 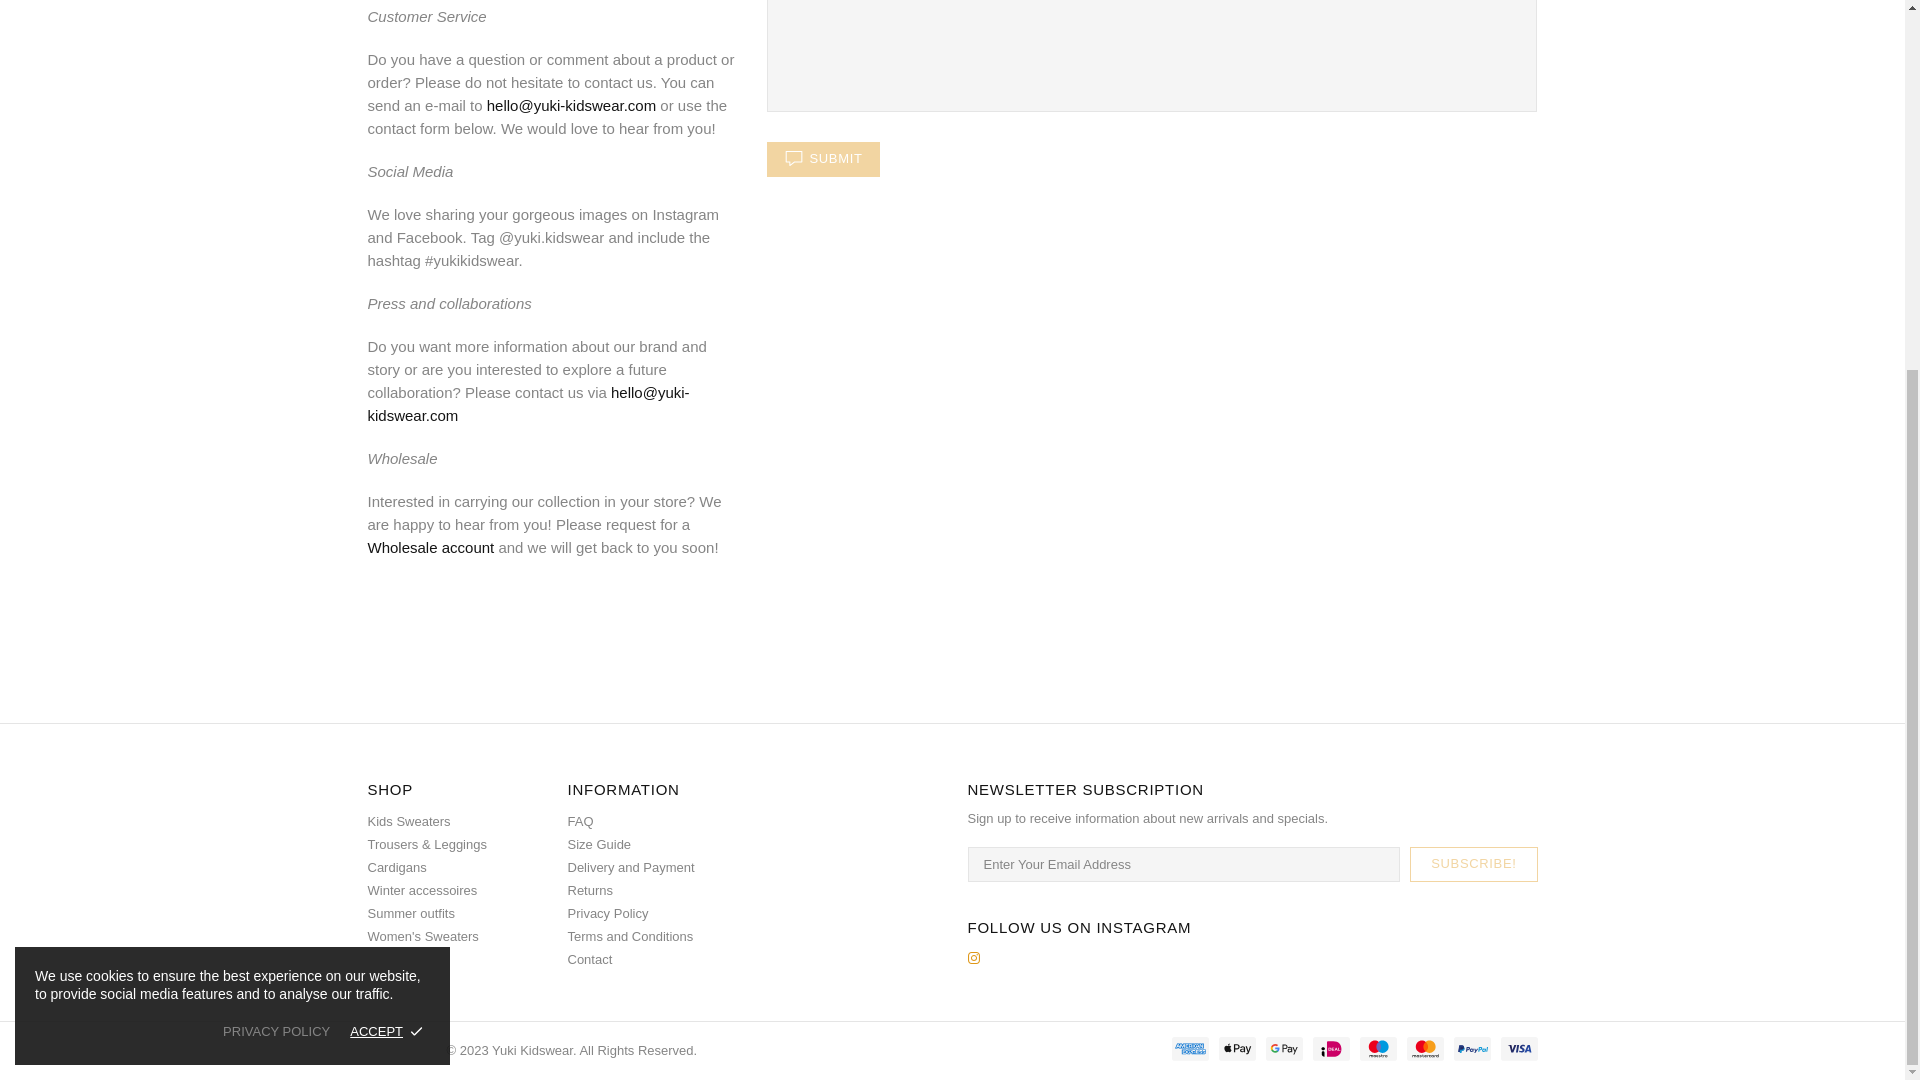 I want to click on Returns, so click(x=591, y=890).